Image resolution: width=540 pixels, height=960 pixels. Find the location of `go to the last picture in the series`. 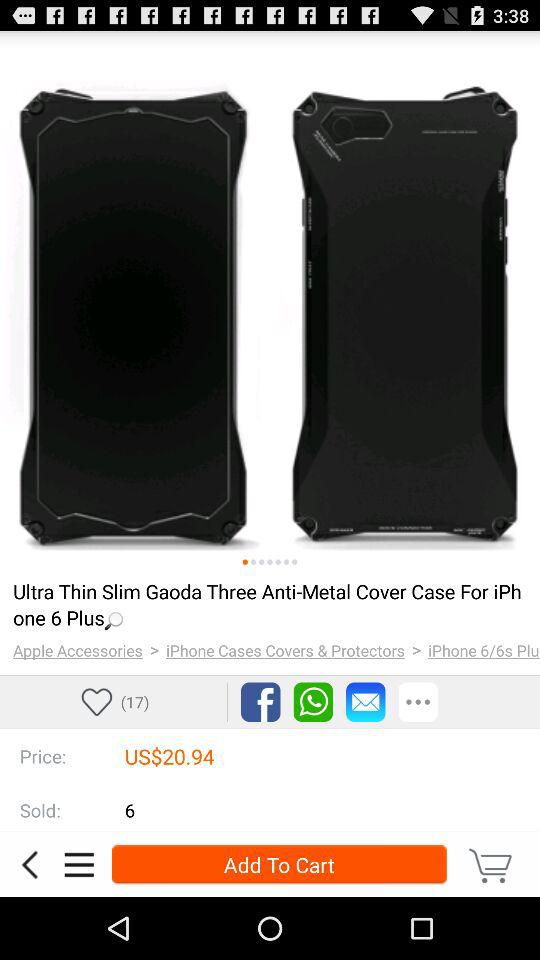

go to the last picture in the series is located at coordinates (294, 562).